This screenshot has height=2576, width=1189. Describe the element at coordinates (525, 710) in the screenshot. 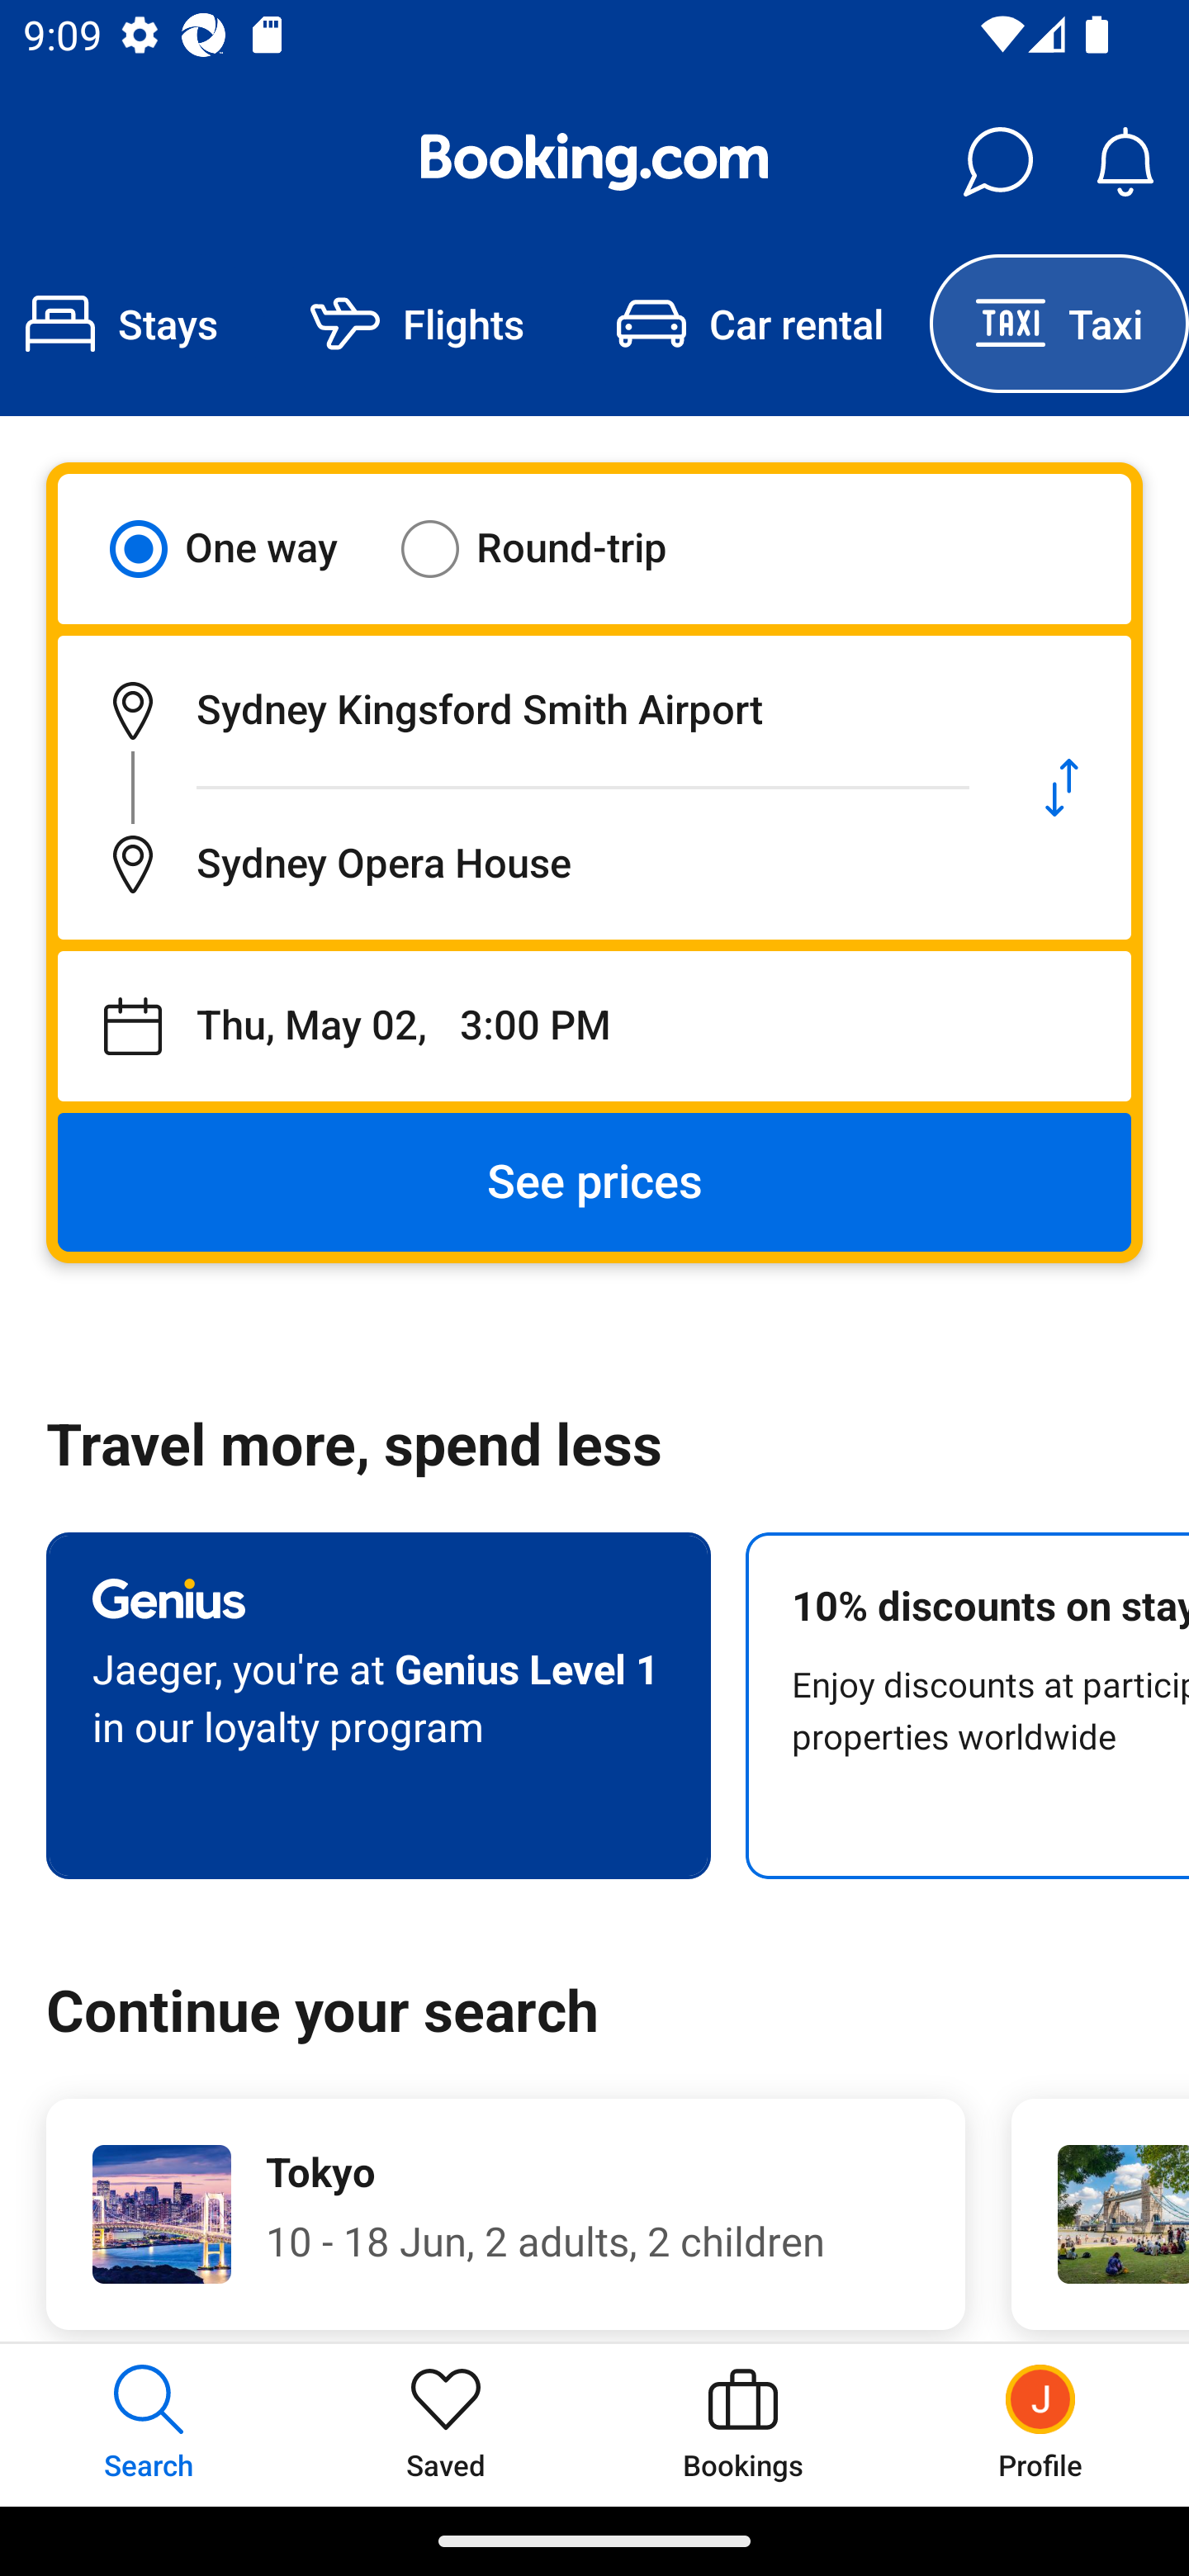

I see `Pick-up location: Sydney Kingsford Smith Airport` at that location.